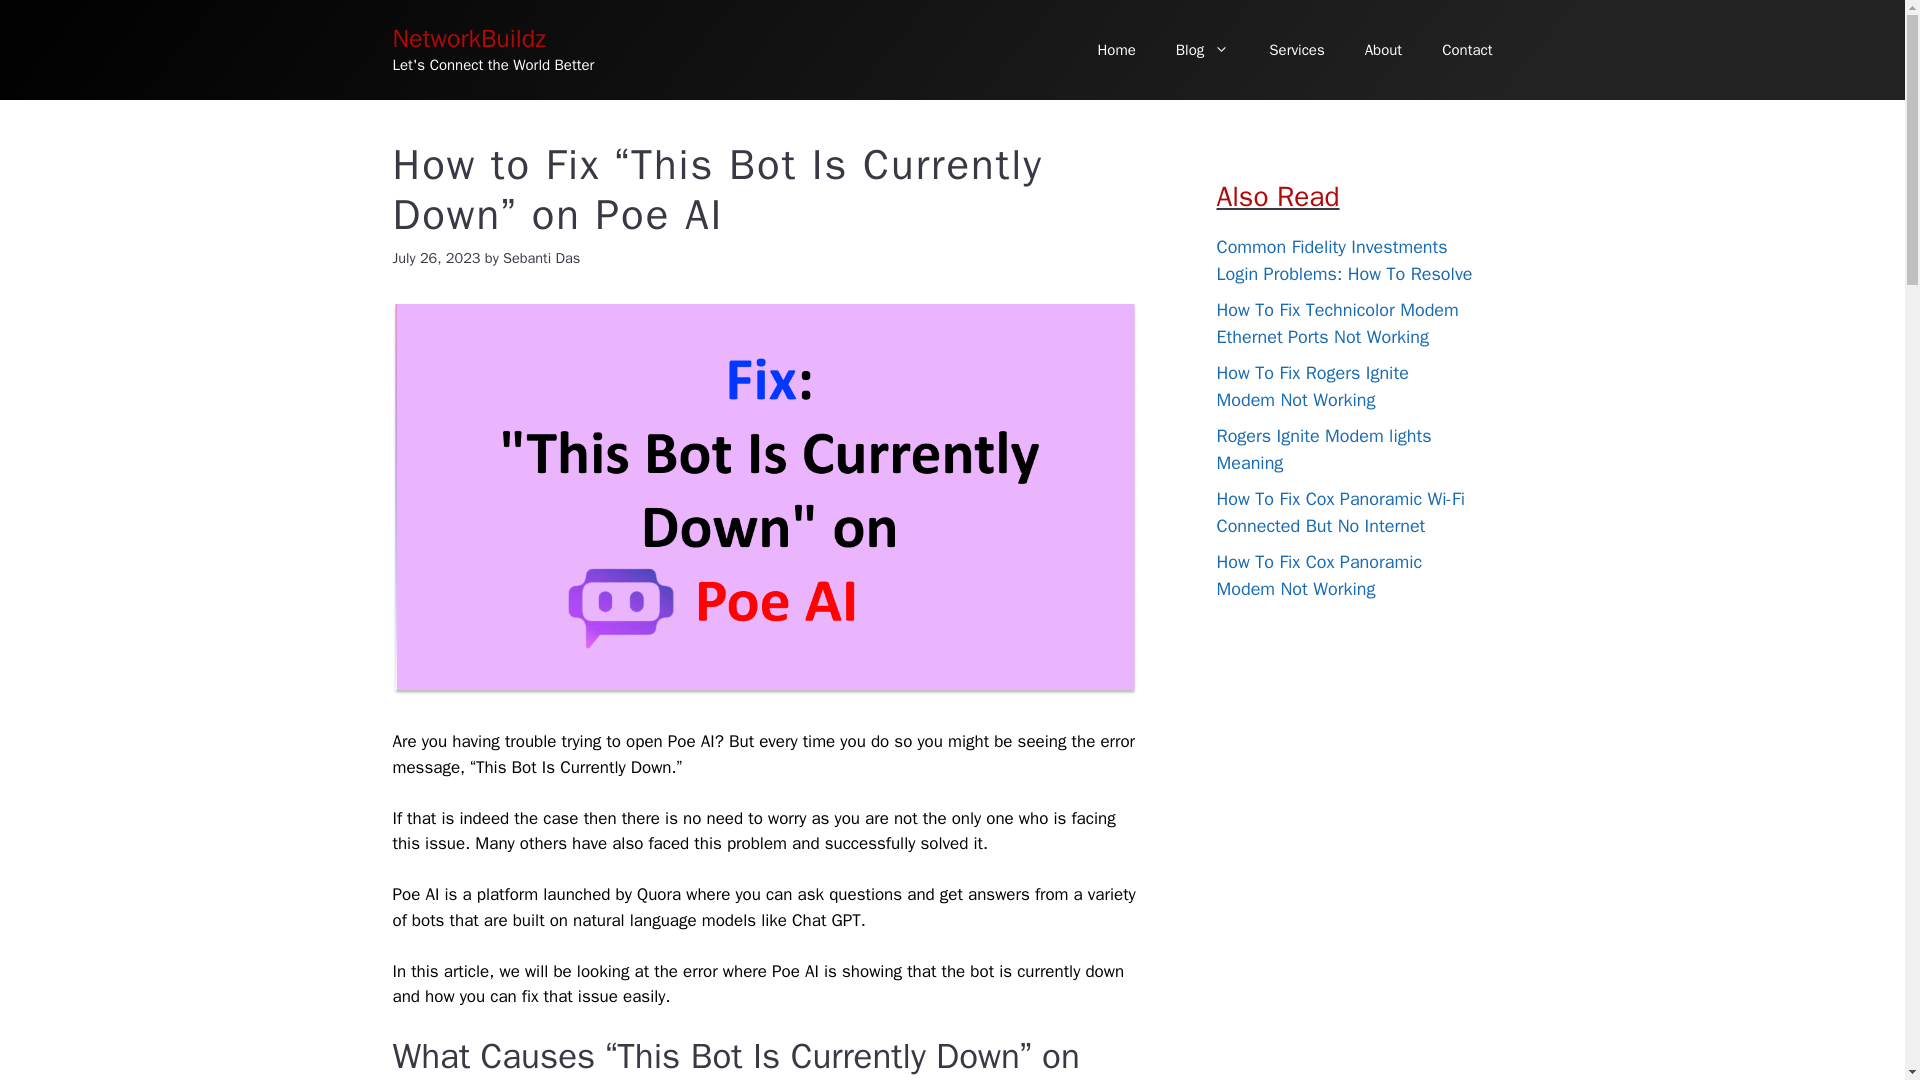 This screenshot has width=1920, height=1080. What do you see at coordinates (1384, 50) in the screenshot?
I see `About` at bounding box center [1384, 50].